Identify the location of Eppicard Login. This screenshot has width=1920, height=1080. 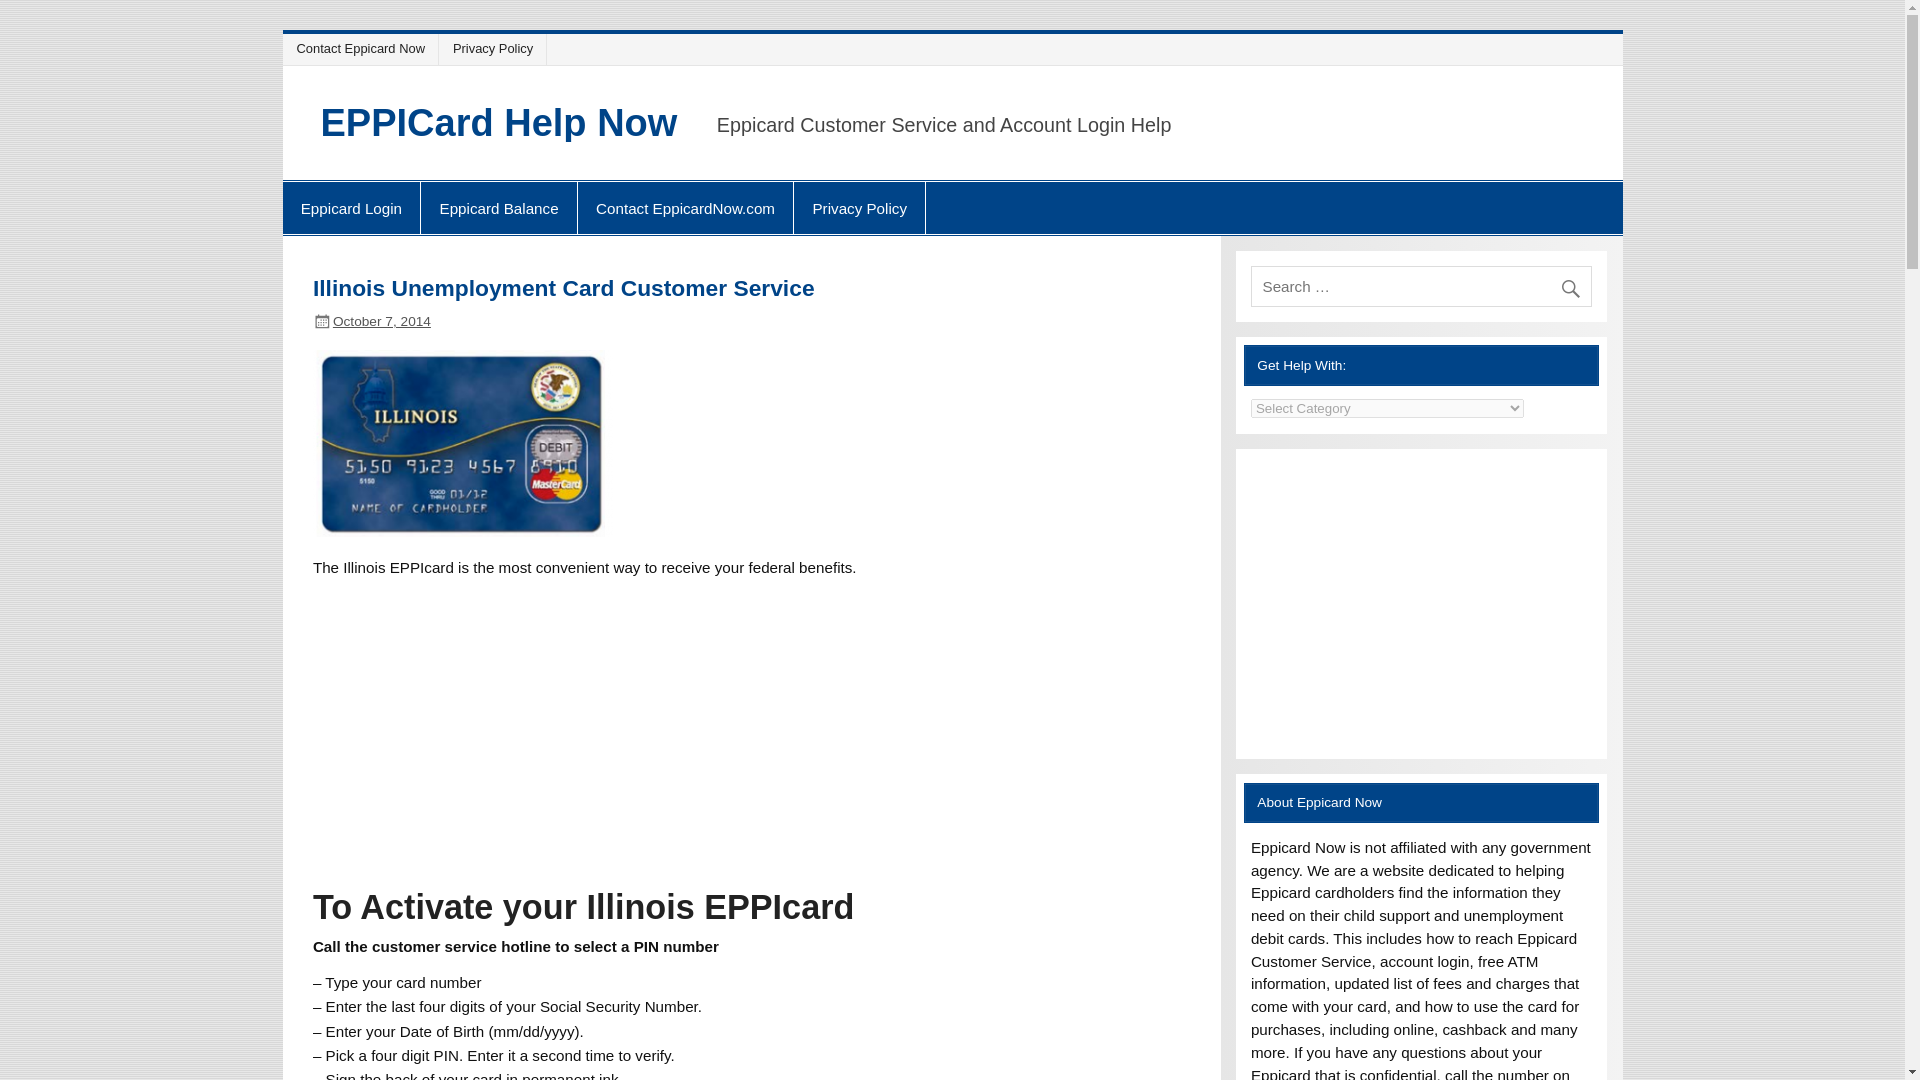
(351, 208).